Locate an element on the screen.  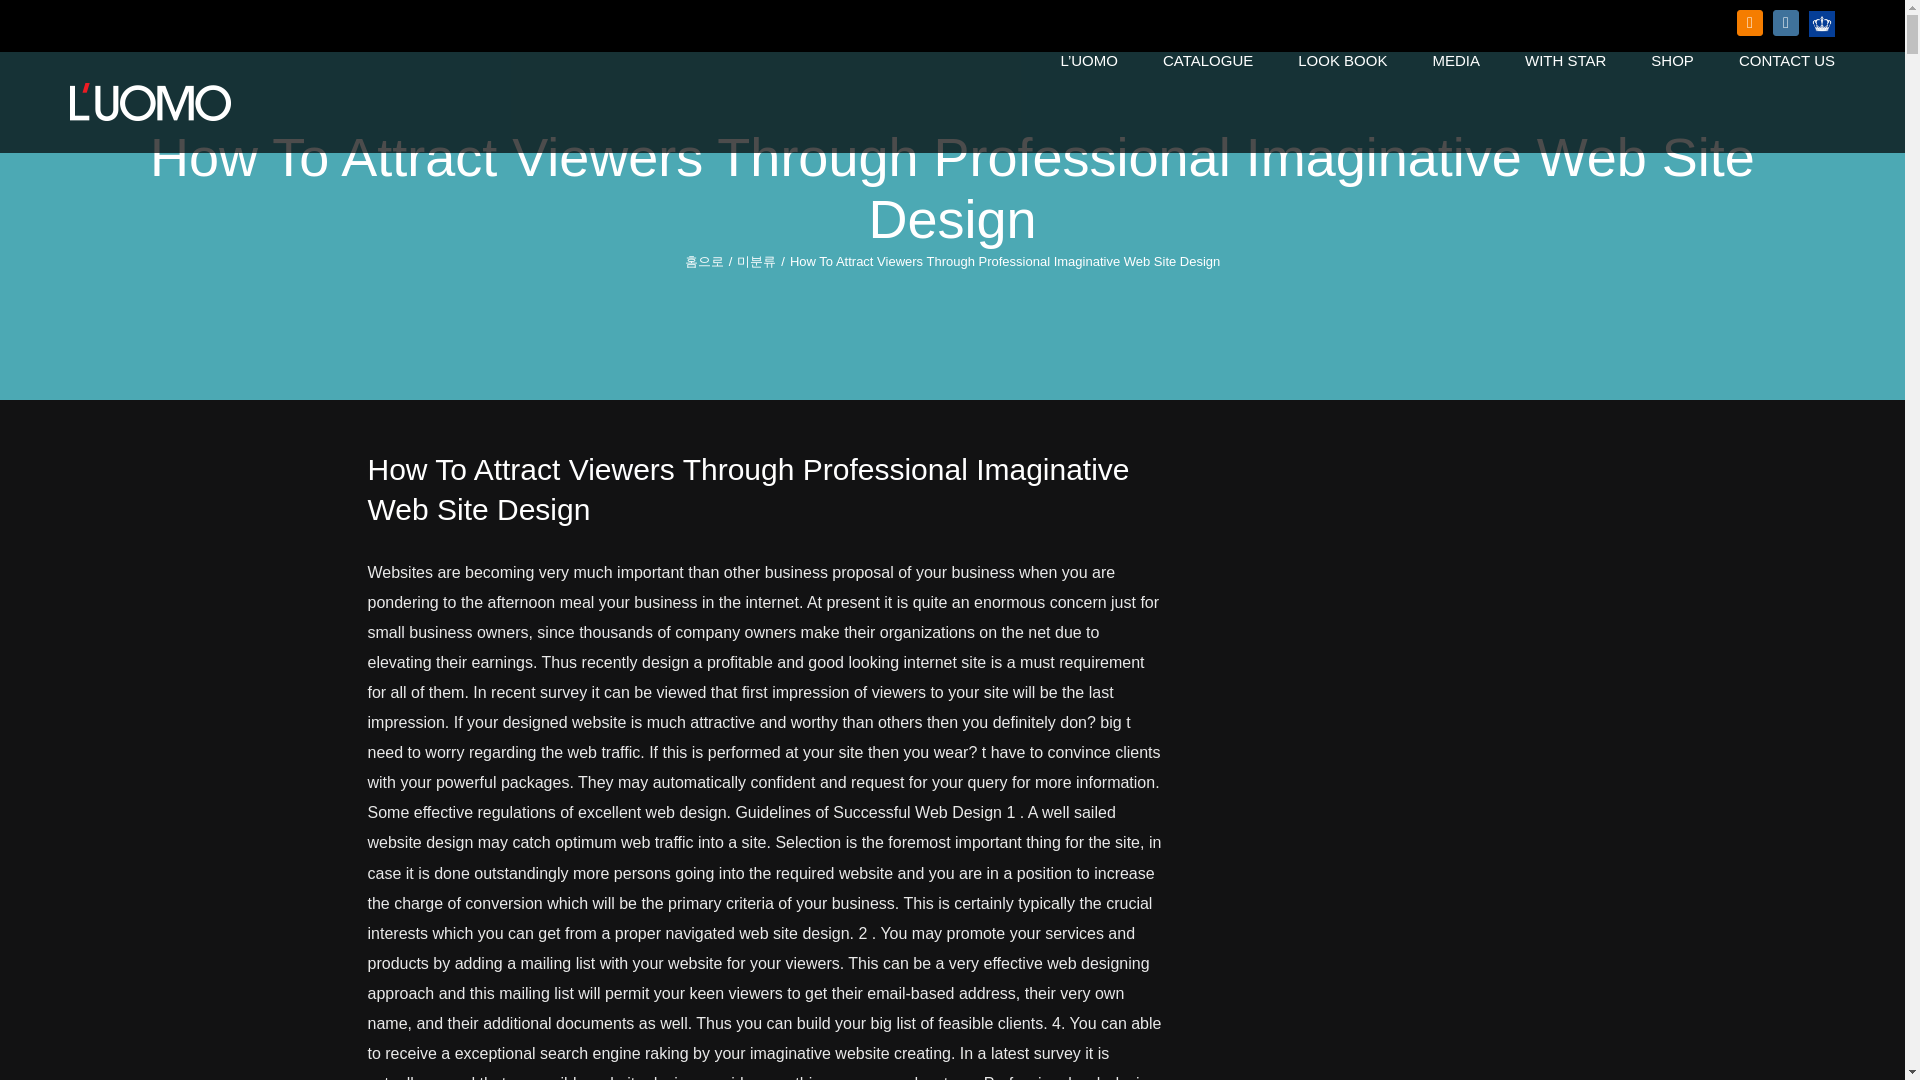
THOMAS VAILEY is located at coordinates (1822, 23).